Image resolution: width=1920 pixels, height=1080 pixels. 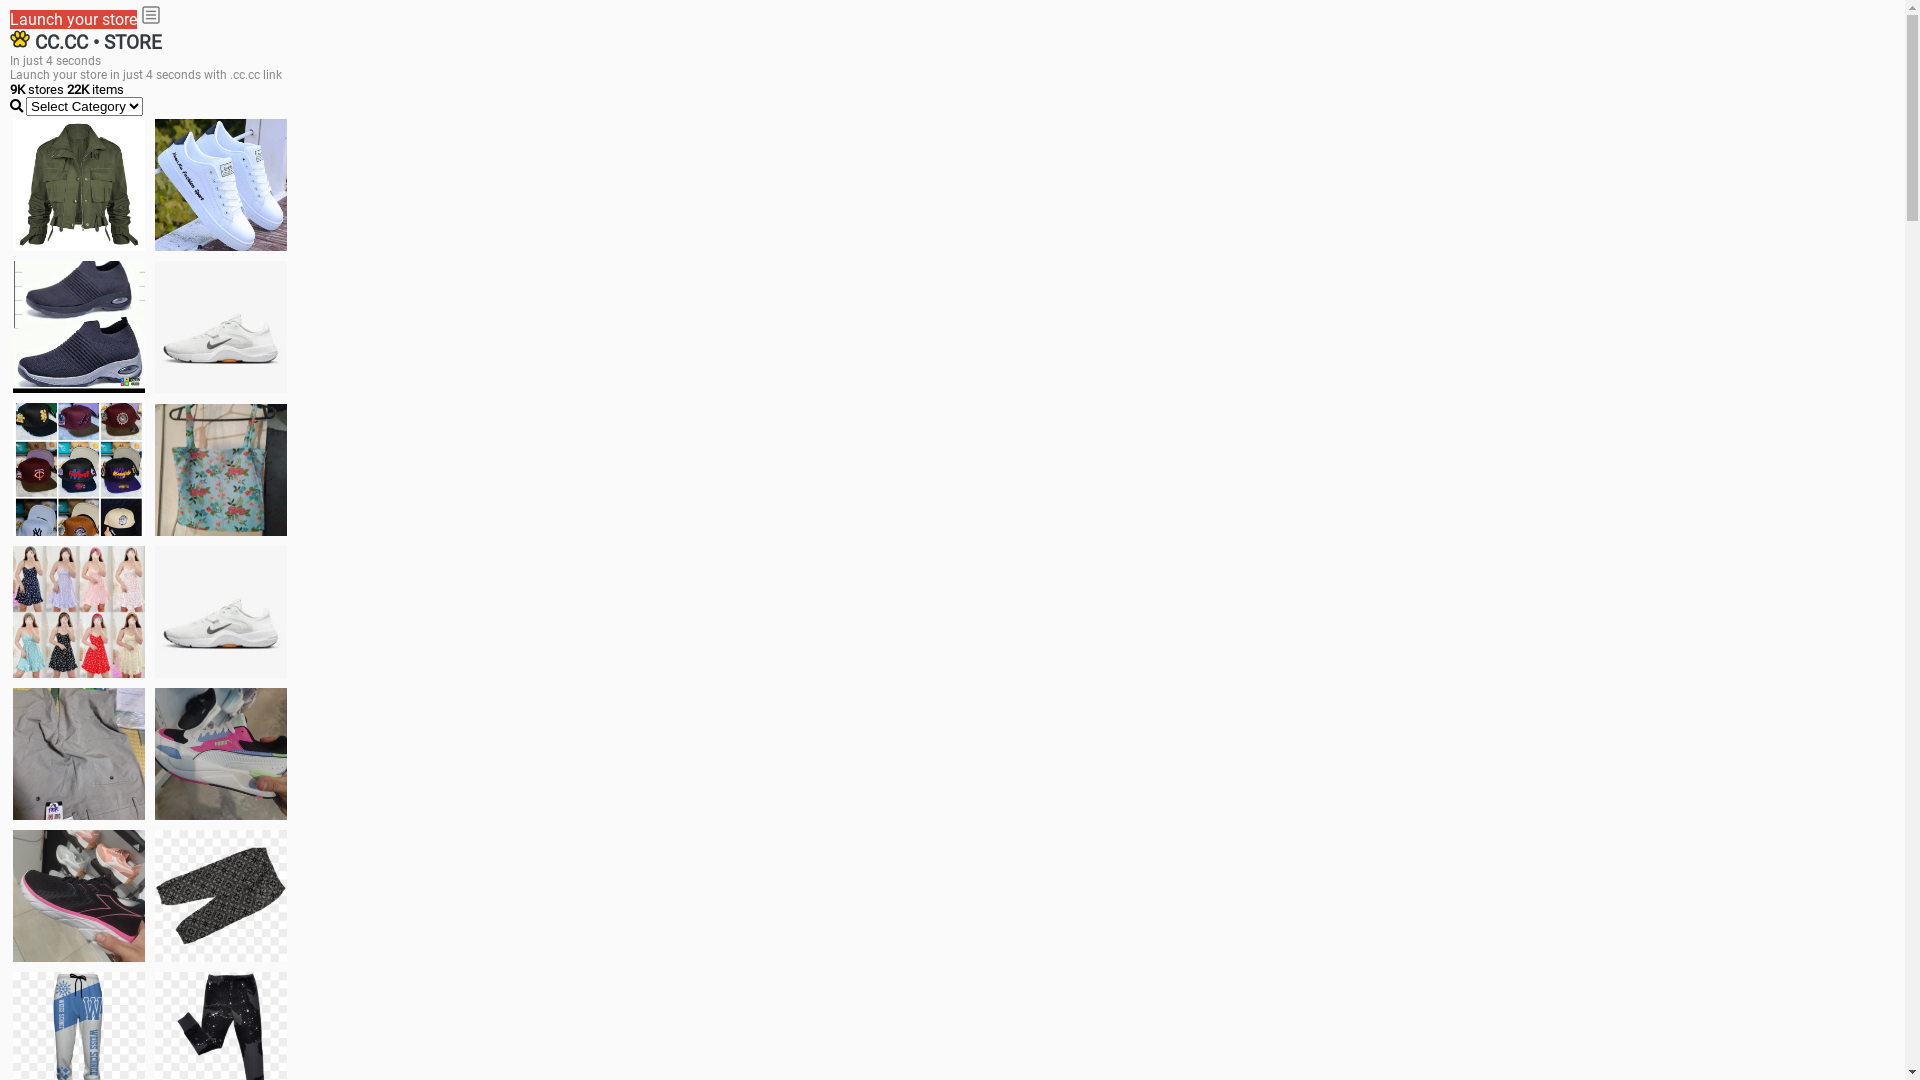 What do you see at coordinates (74, 20) in the screenshot?
I see `Launch your store` at bounding box center [74, 20].